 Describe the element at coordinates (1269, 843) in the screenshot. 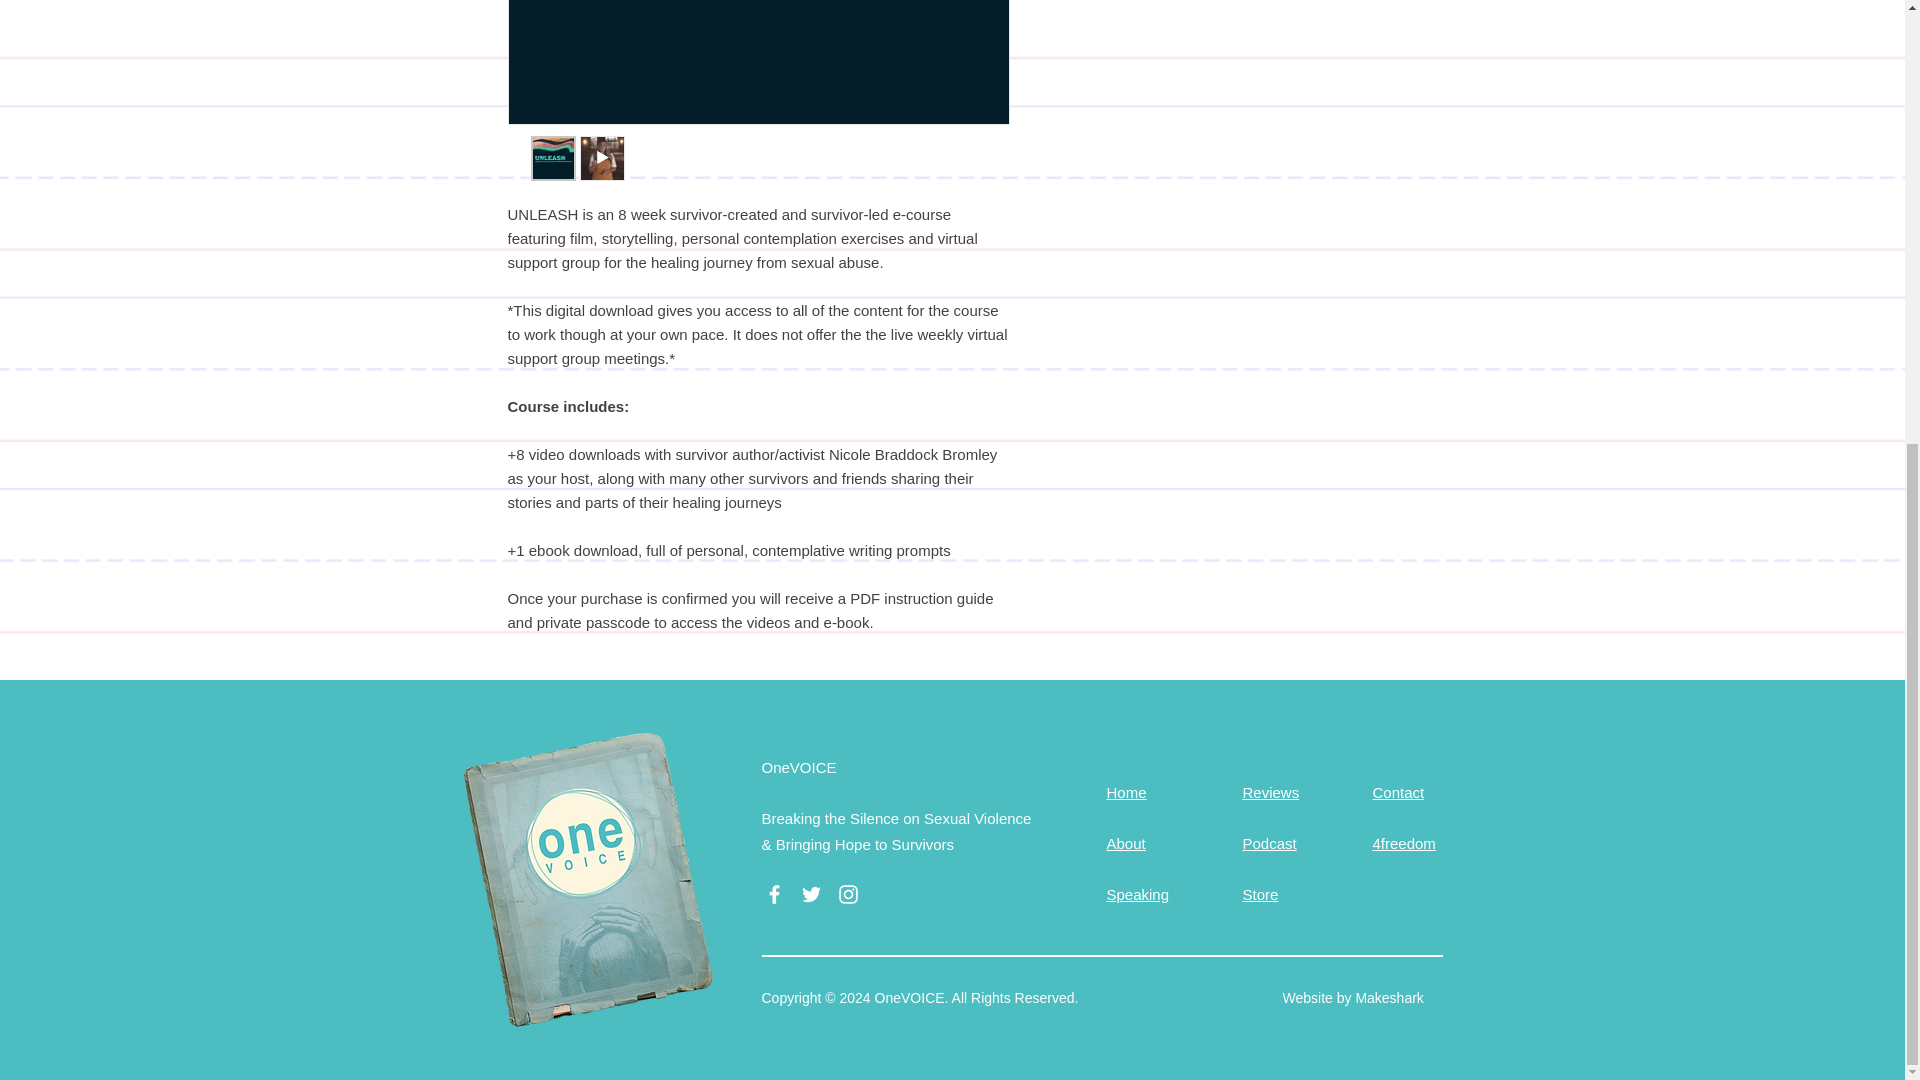

I see `Podcast` at that location.